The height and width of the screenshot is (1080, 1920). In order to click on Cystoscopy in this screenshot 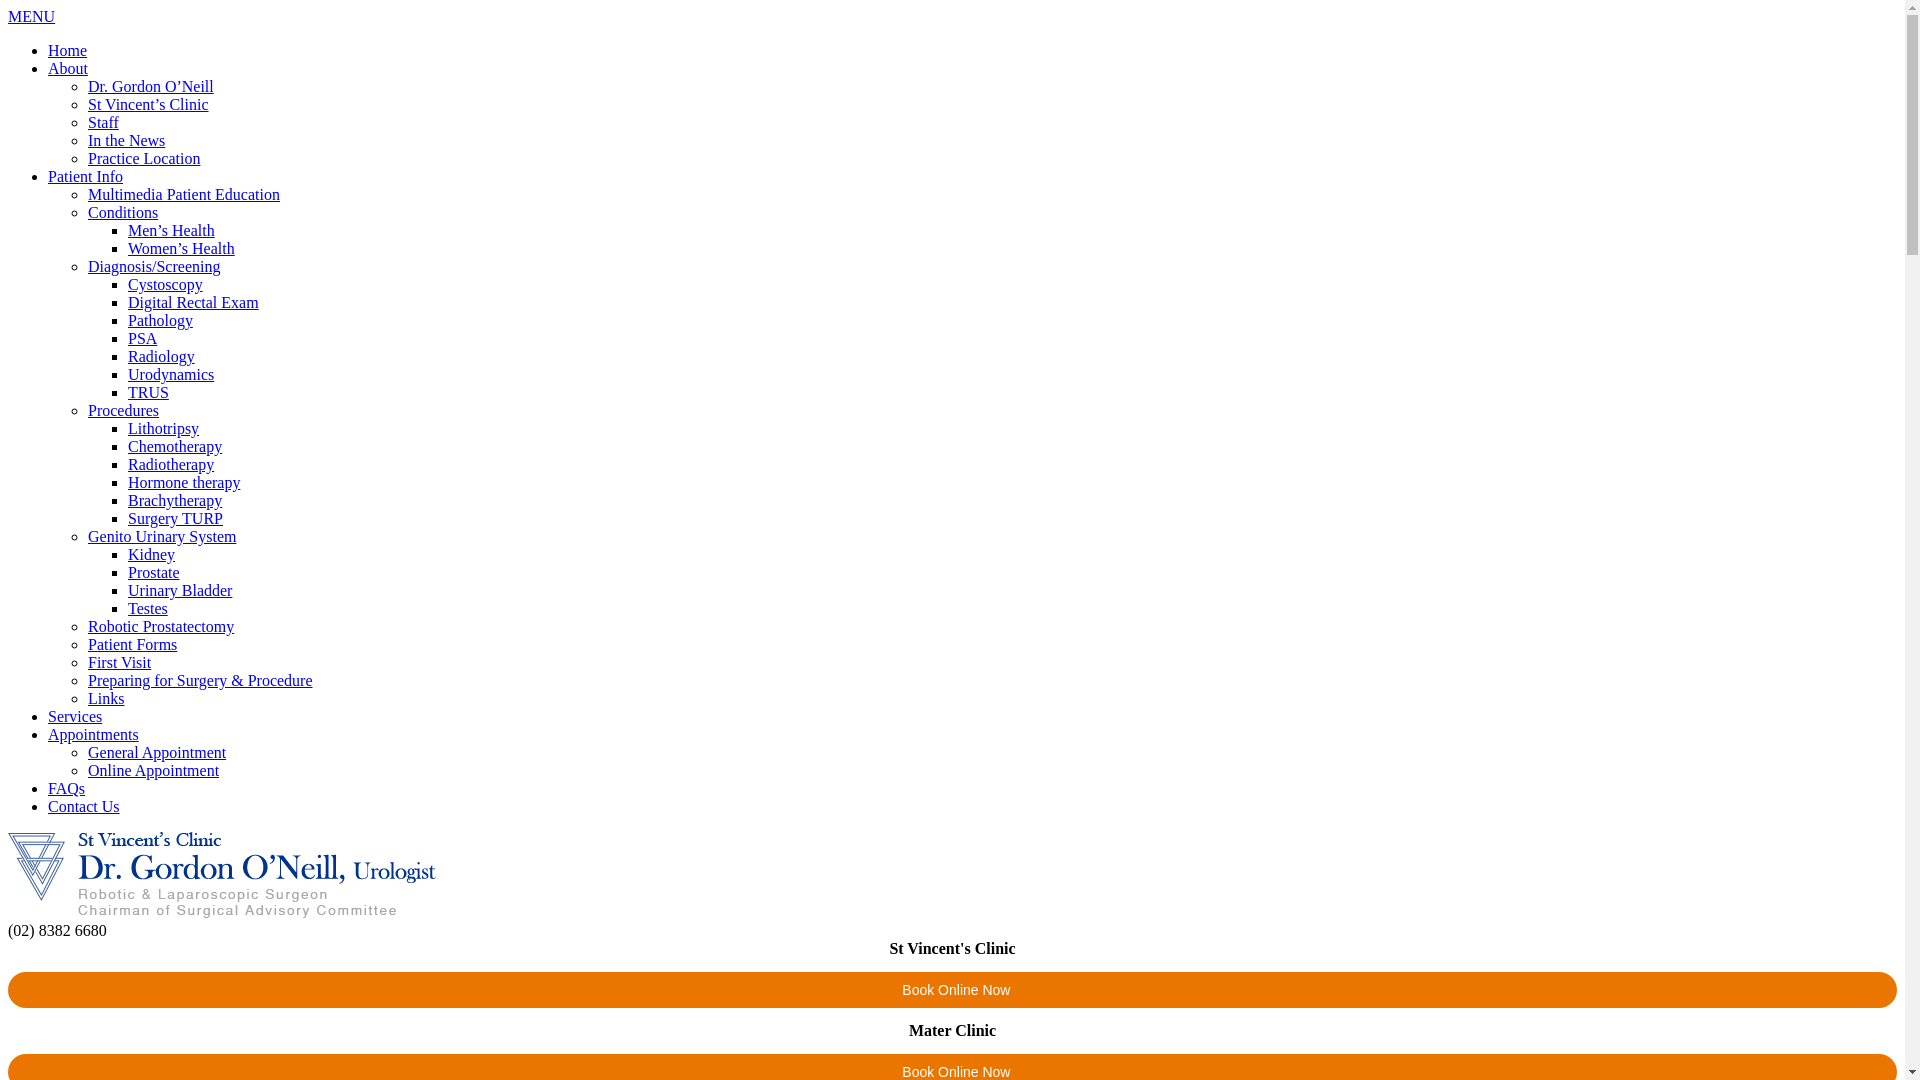, I will do `click(166, 284)`.